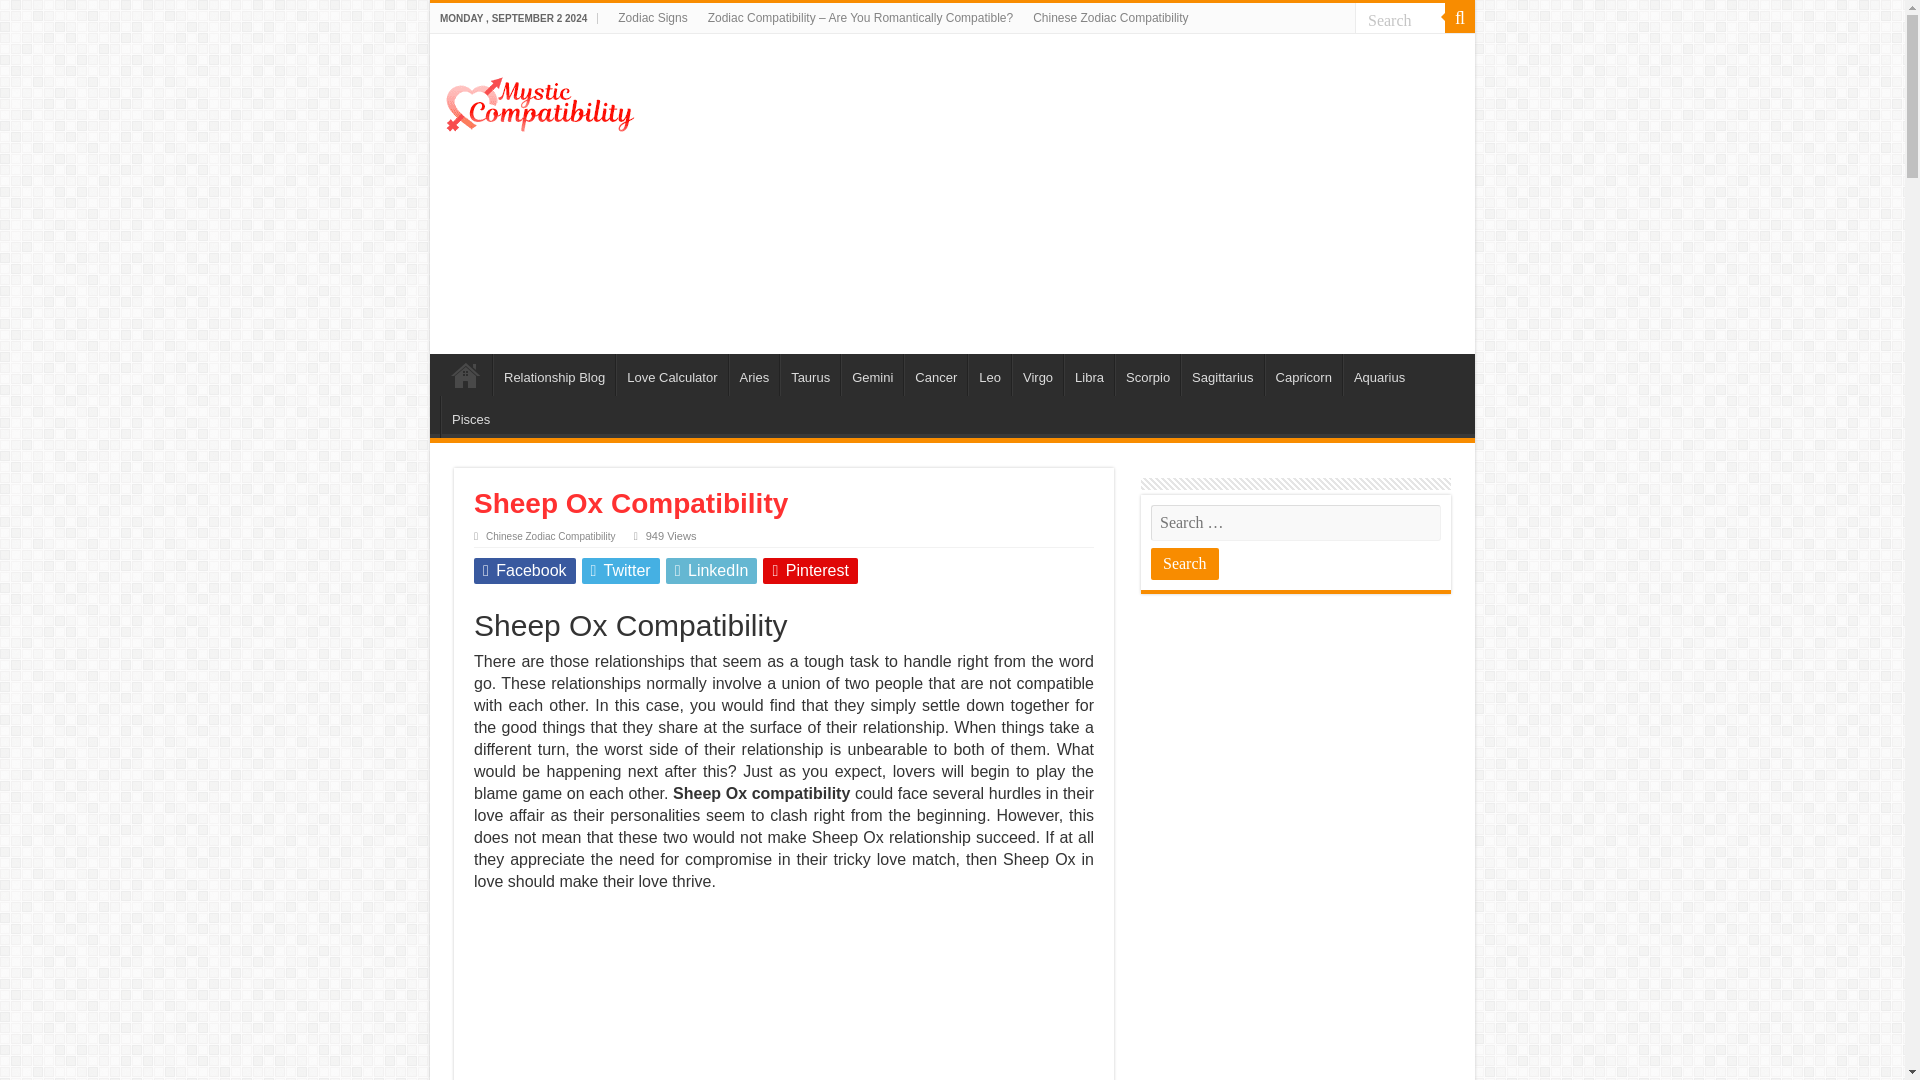 The height and width of the screenshot is (1080, 1920). What do you see at coordinates (465, 375) in the screenshot?
I see `Compatibility Home` at bounding box center [465, 375].